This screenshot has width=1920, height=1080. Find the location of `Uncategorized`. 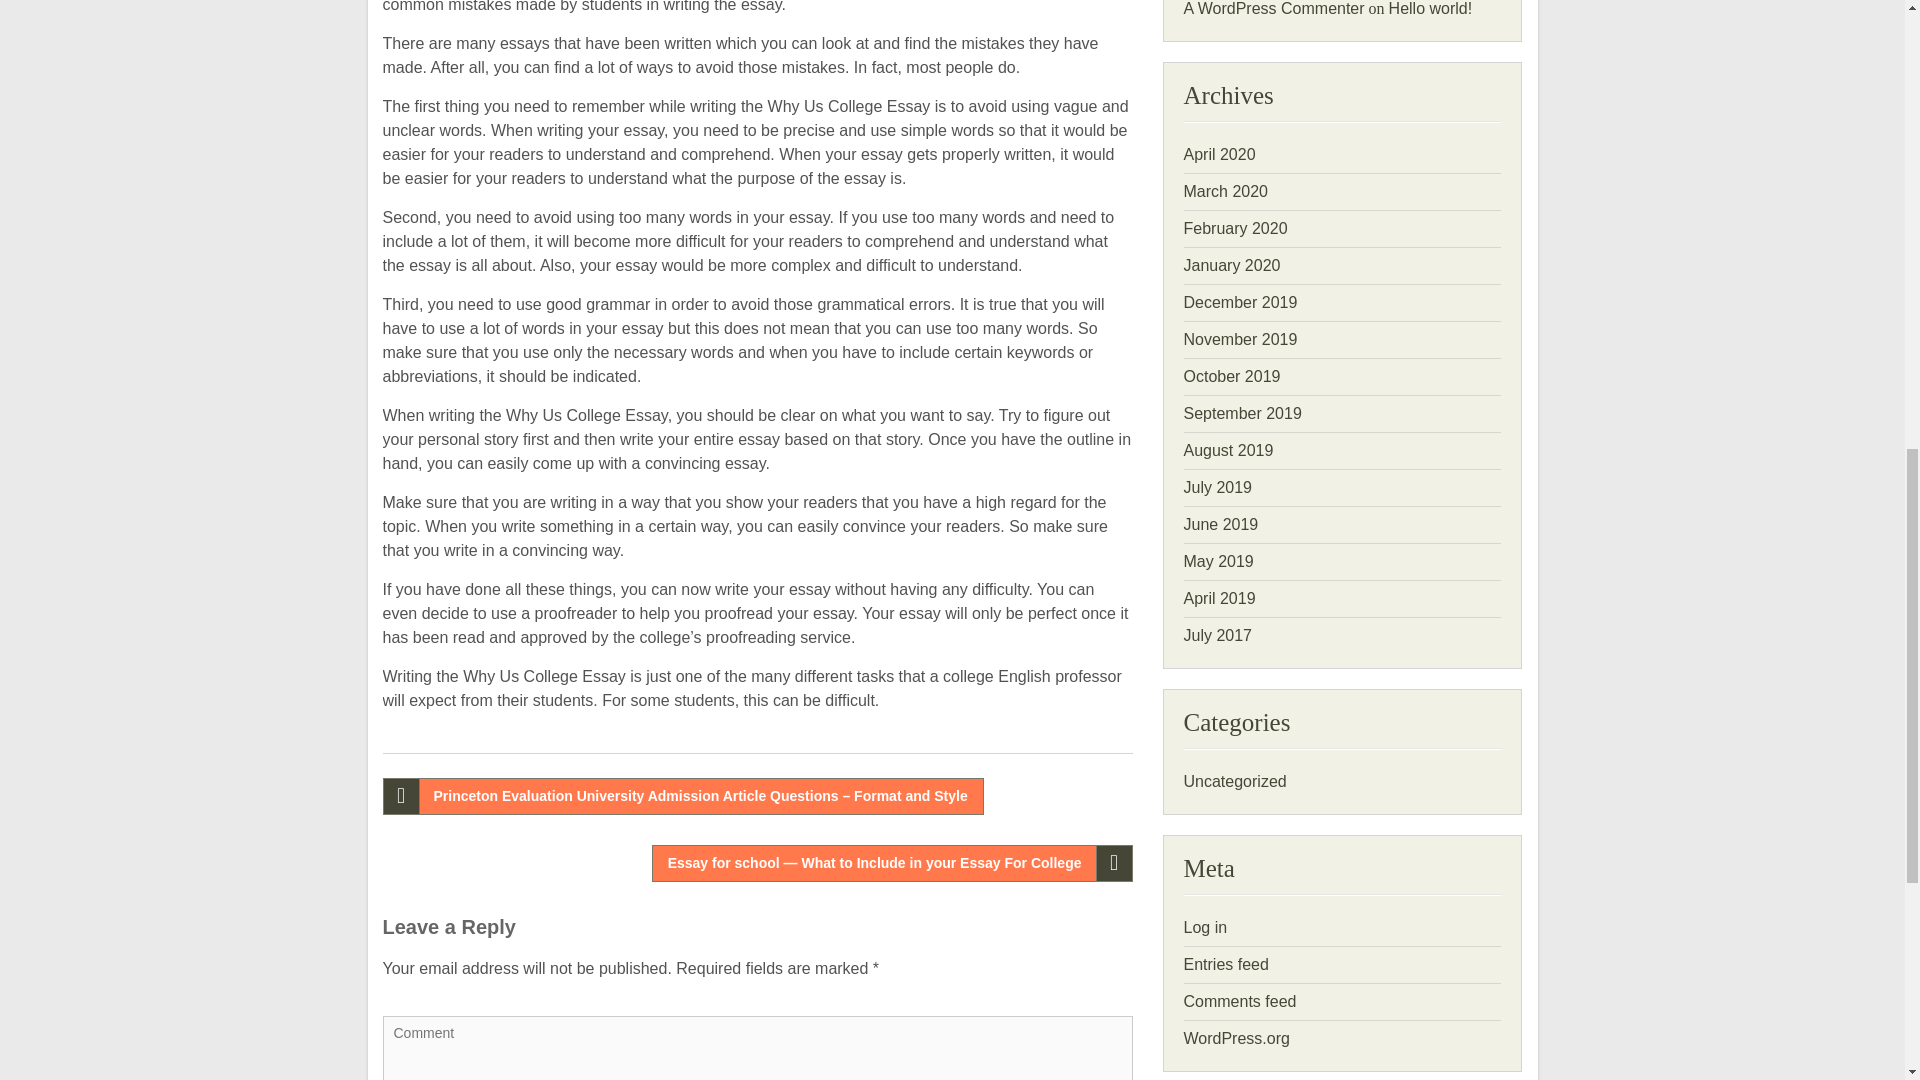

Uncategorized is located at coordinates (1235, 781).